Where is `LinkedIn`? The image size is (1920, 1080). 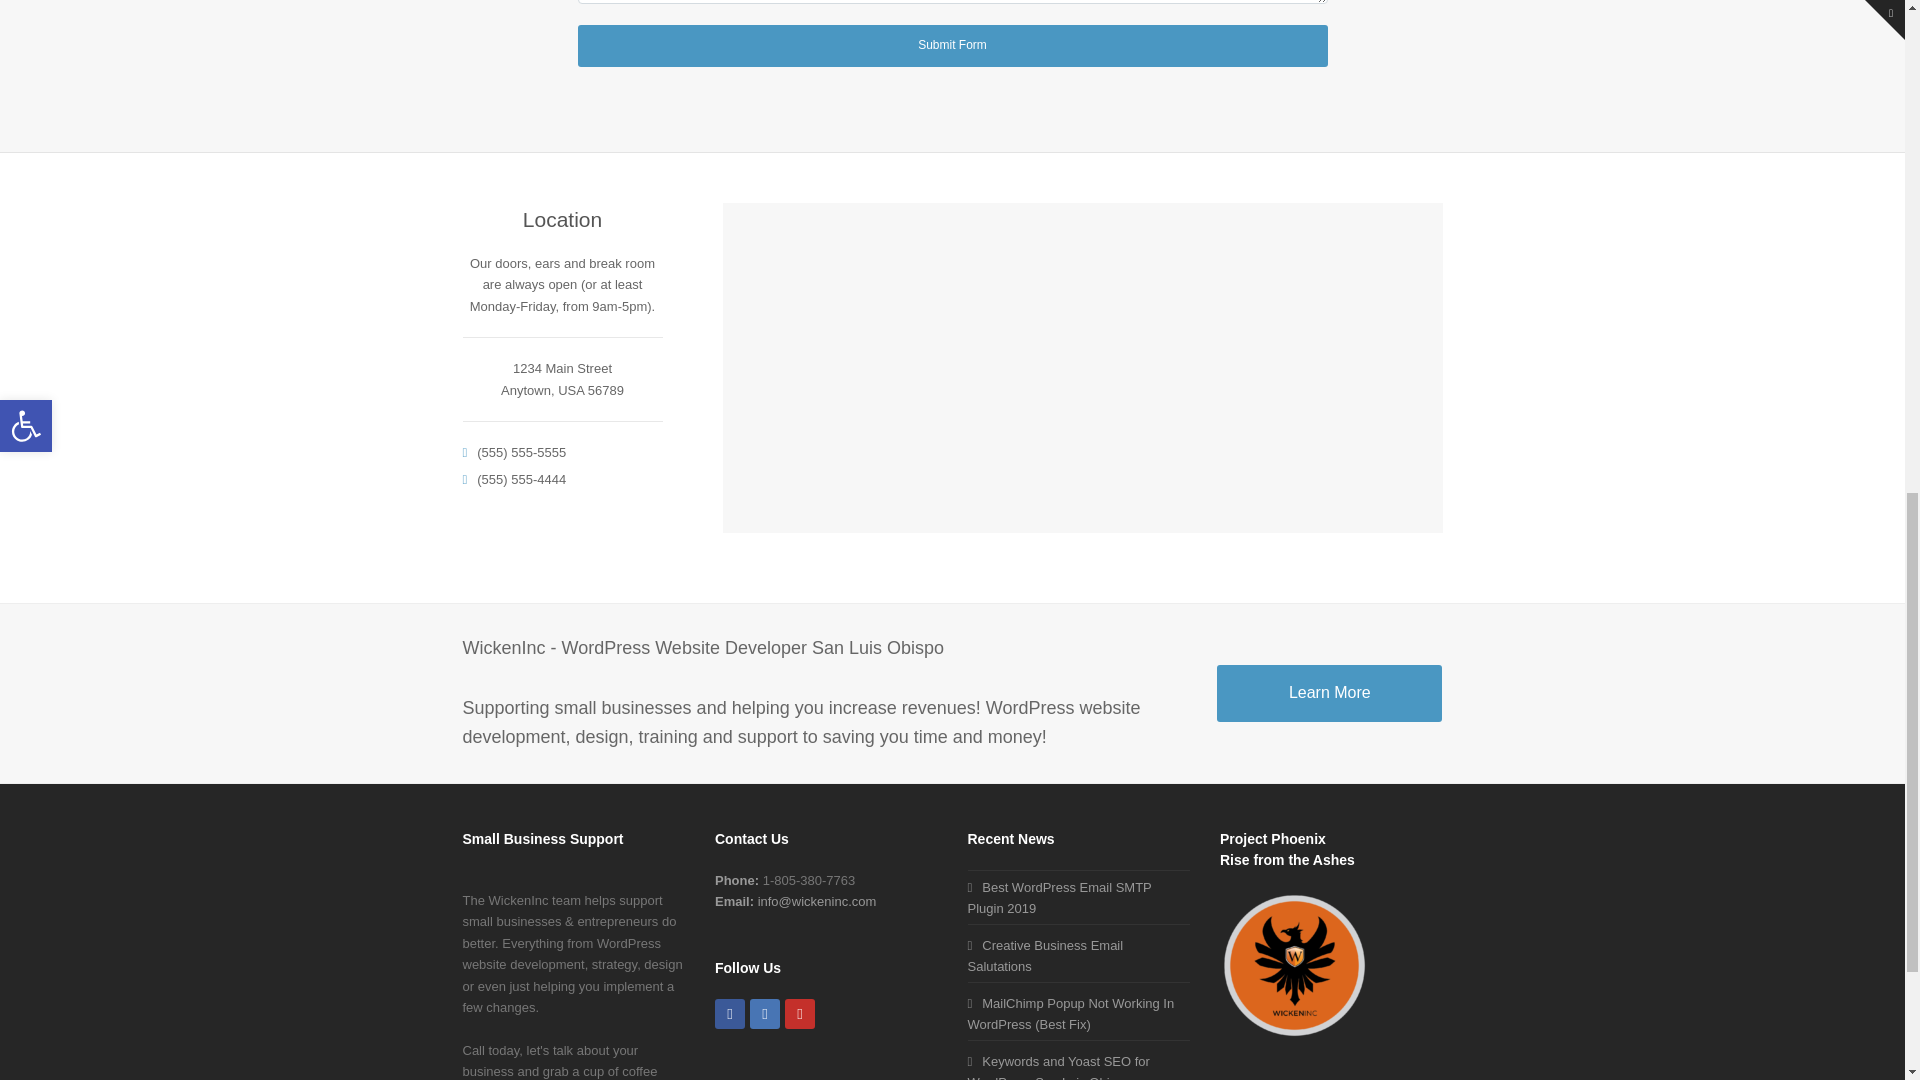 LinkedIn is located at coordinates (764, 1014).